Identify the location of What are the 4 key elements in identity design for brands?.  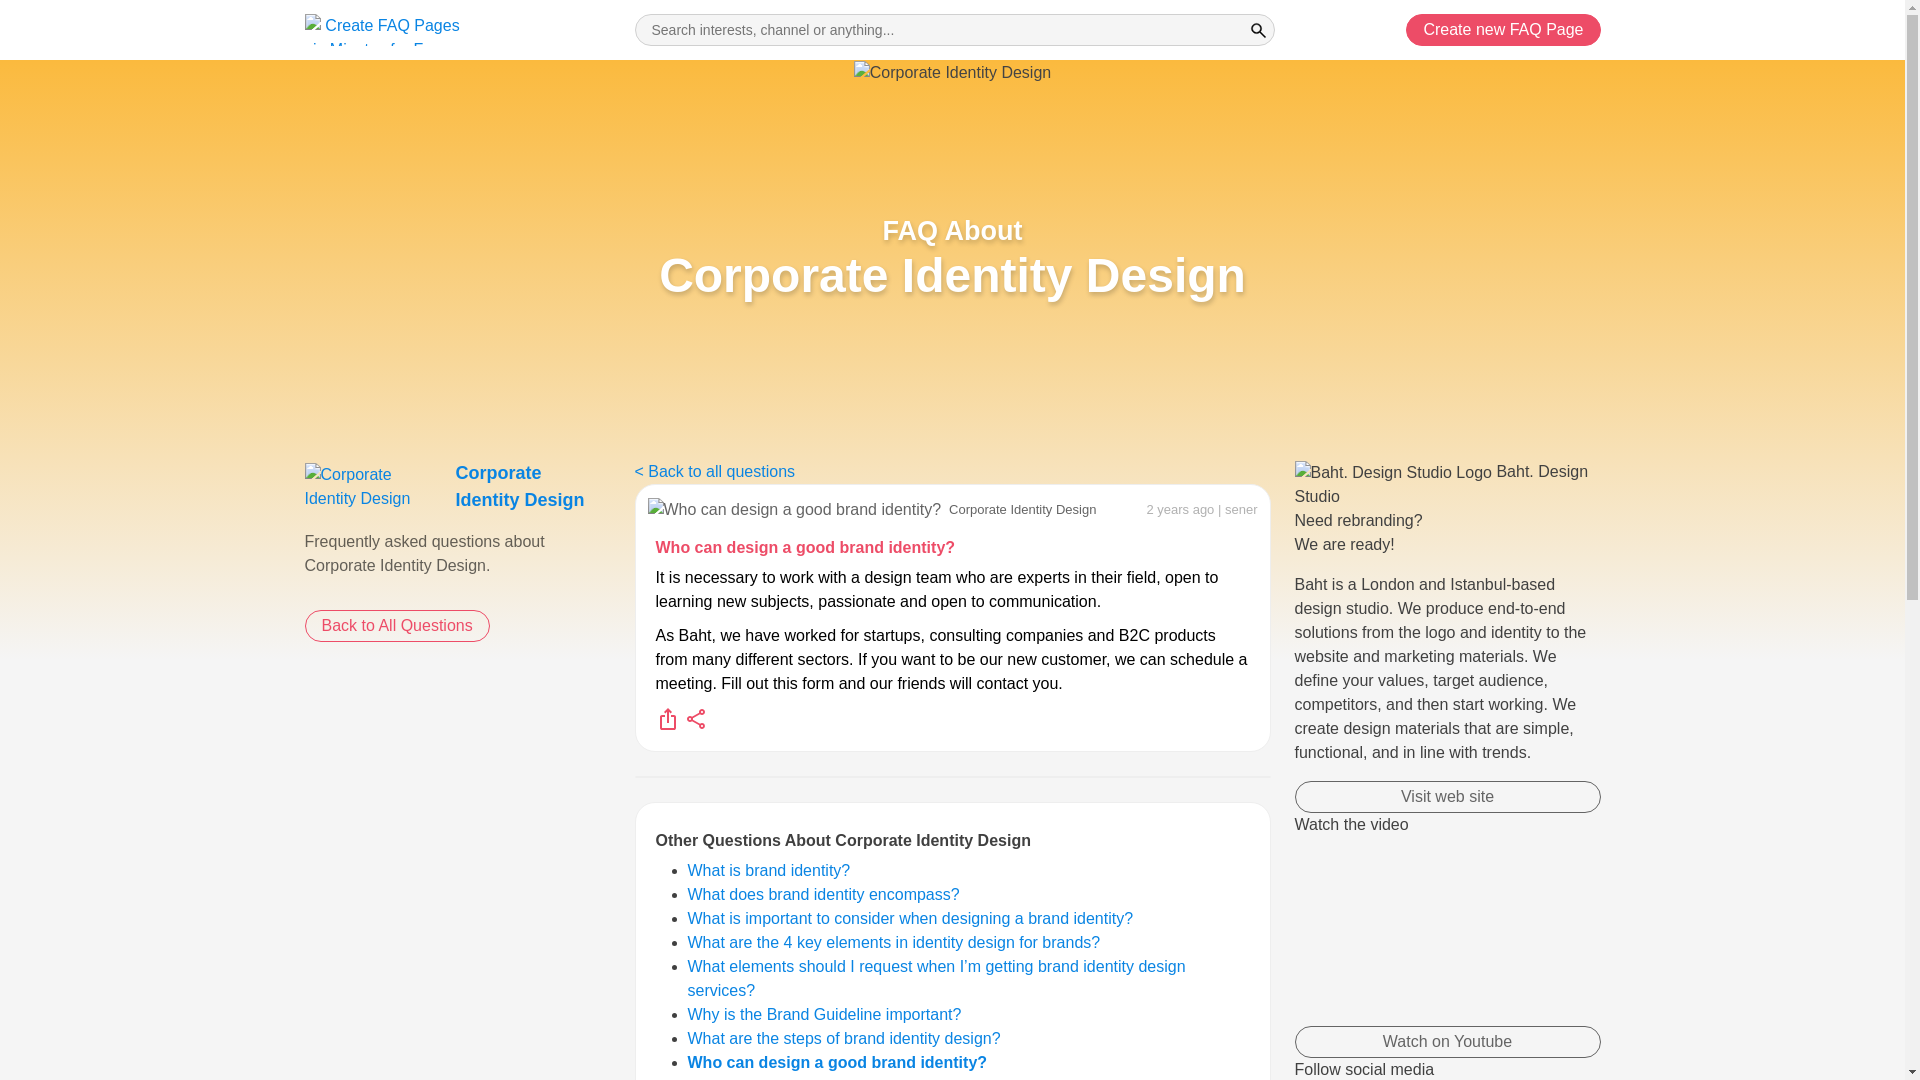
(894, 942).